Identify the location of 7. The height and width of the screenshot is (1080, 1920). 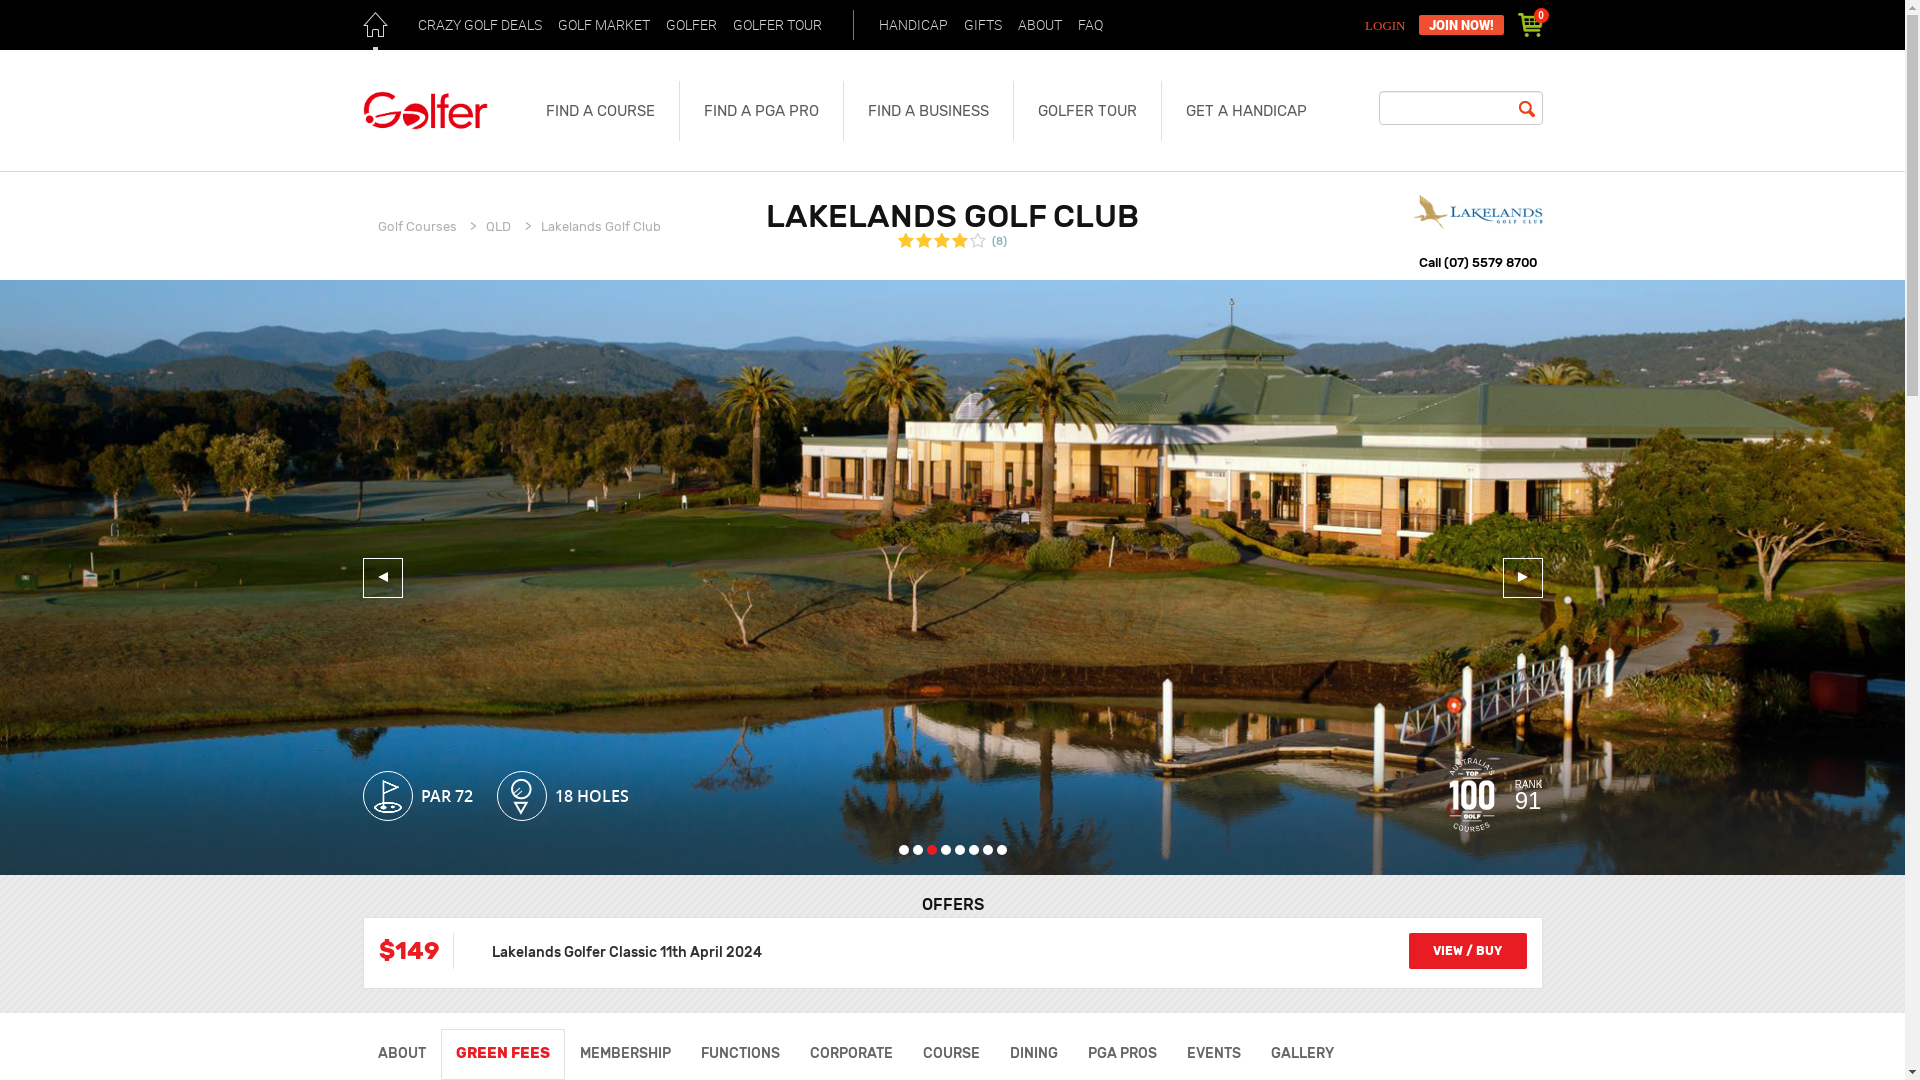
(987, 850).